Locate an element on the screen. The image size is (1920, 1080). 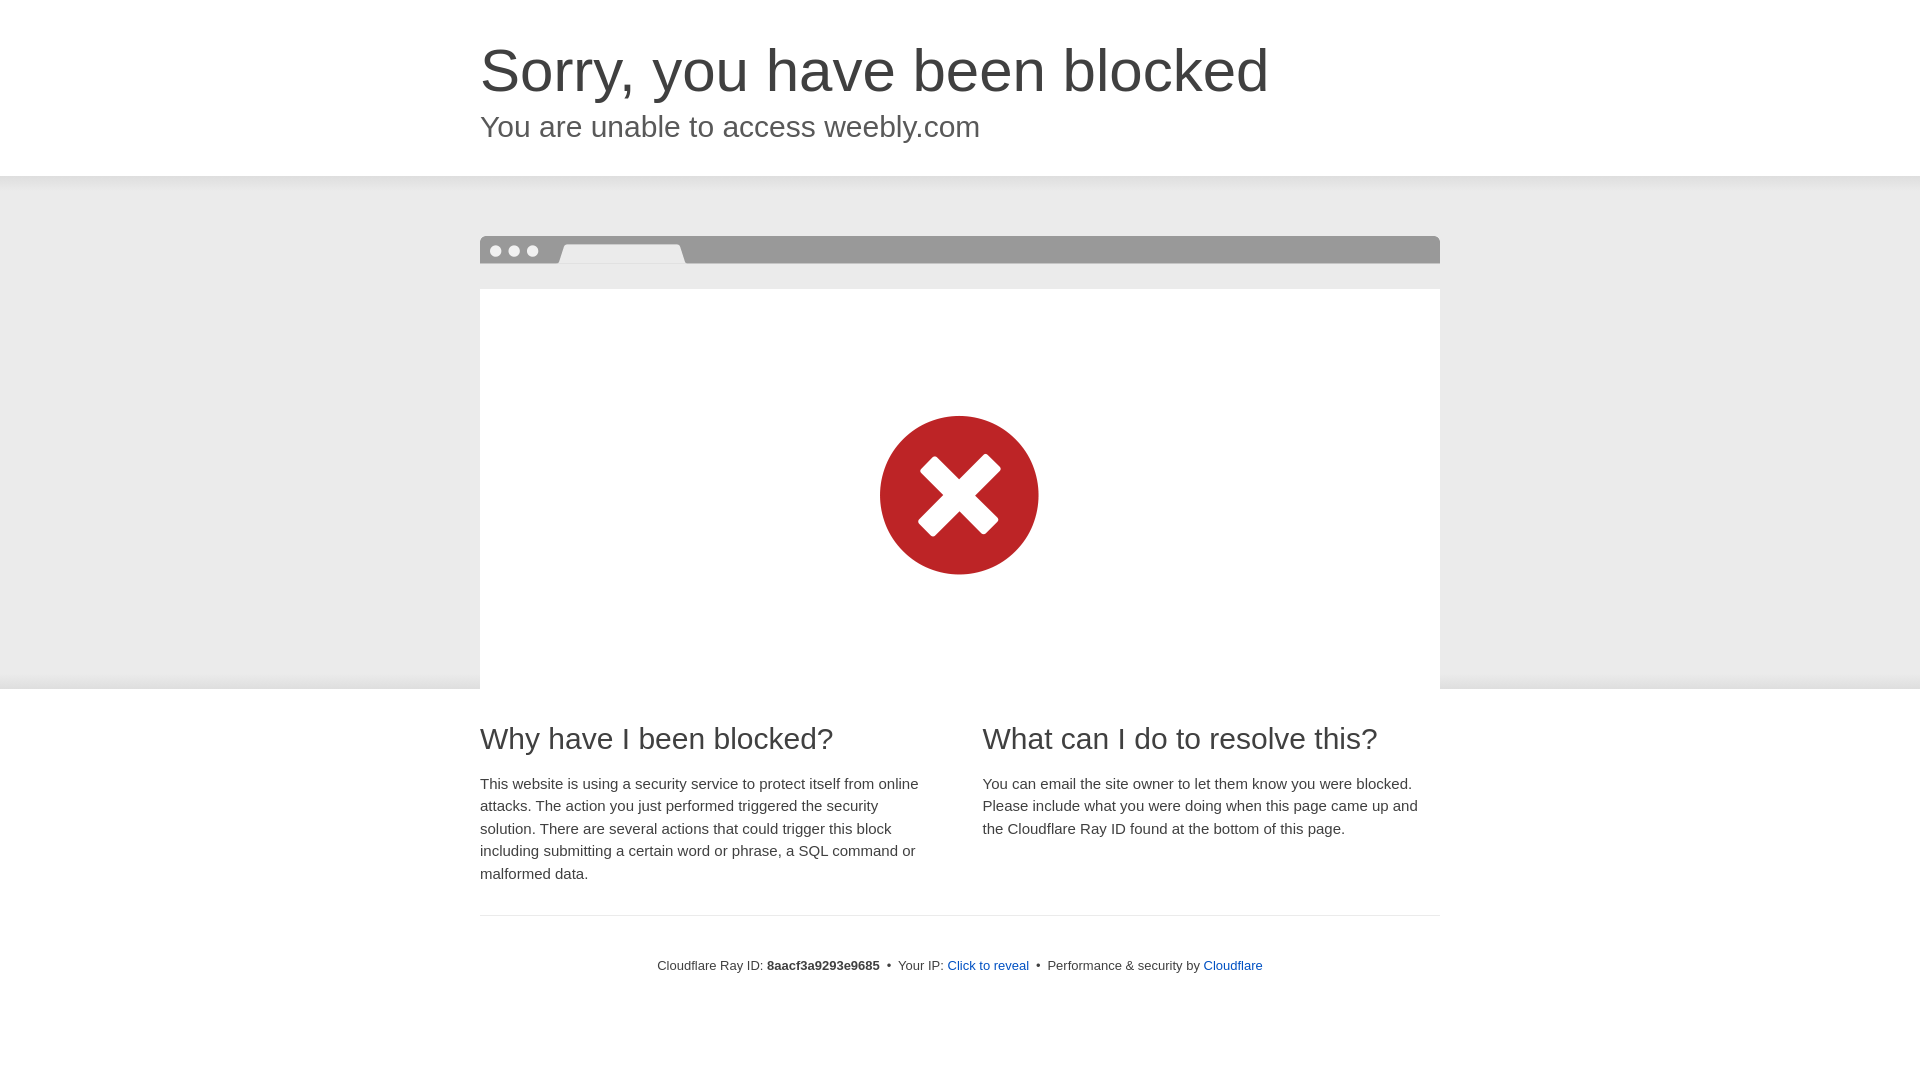
Cloudflare is located at coordinates (1233, 965).